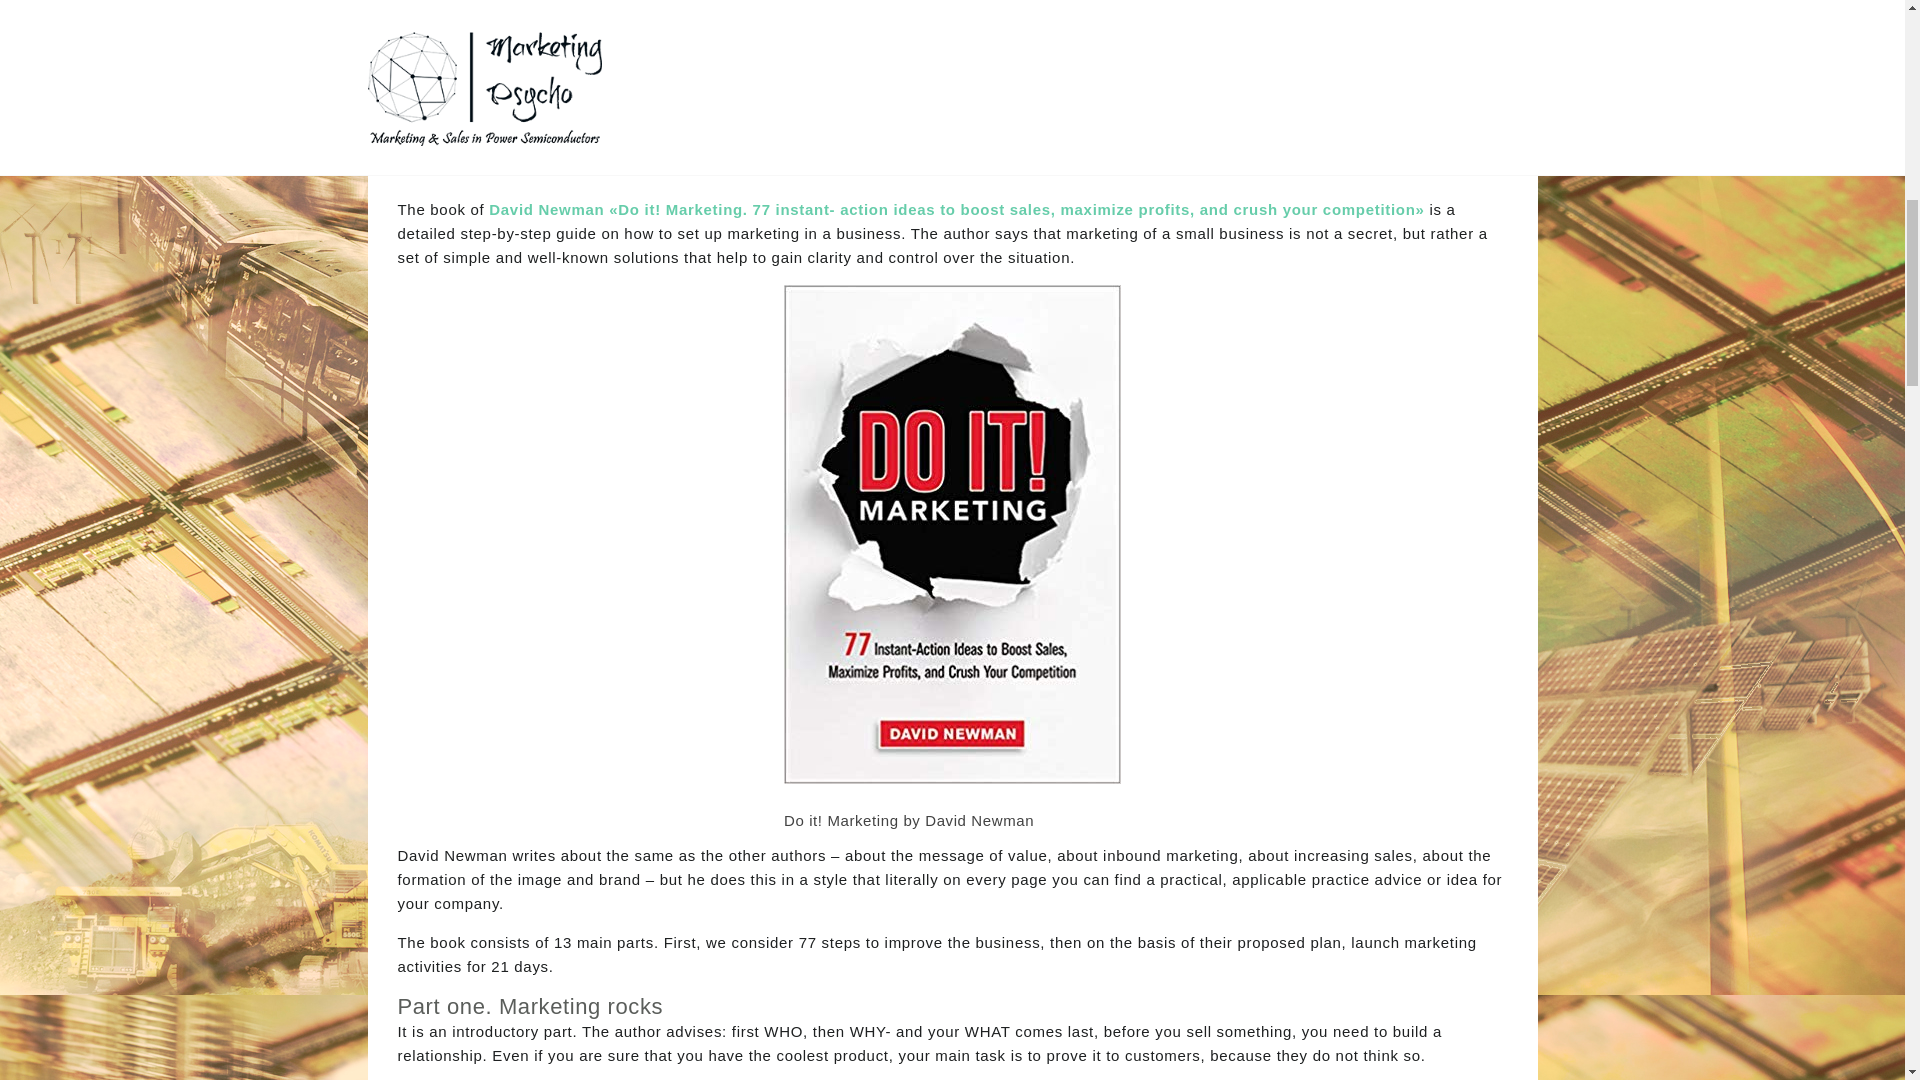 Image resolution: width=1920 pixels, height=1080 pixels. What do you see at coordinates (846, 152) in the screenshot?
I see `Posts by Alexey Cherkasov` at bounding box center [846, 152].